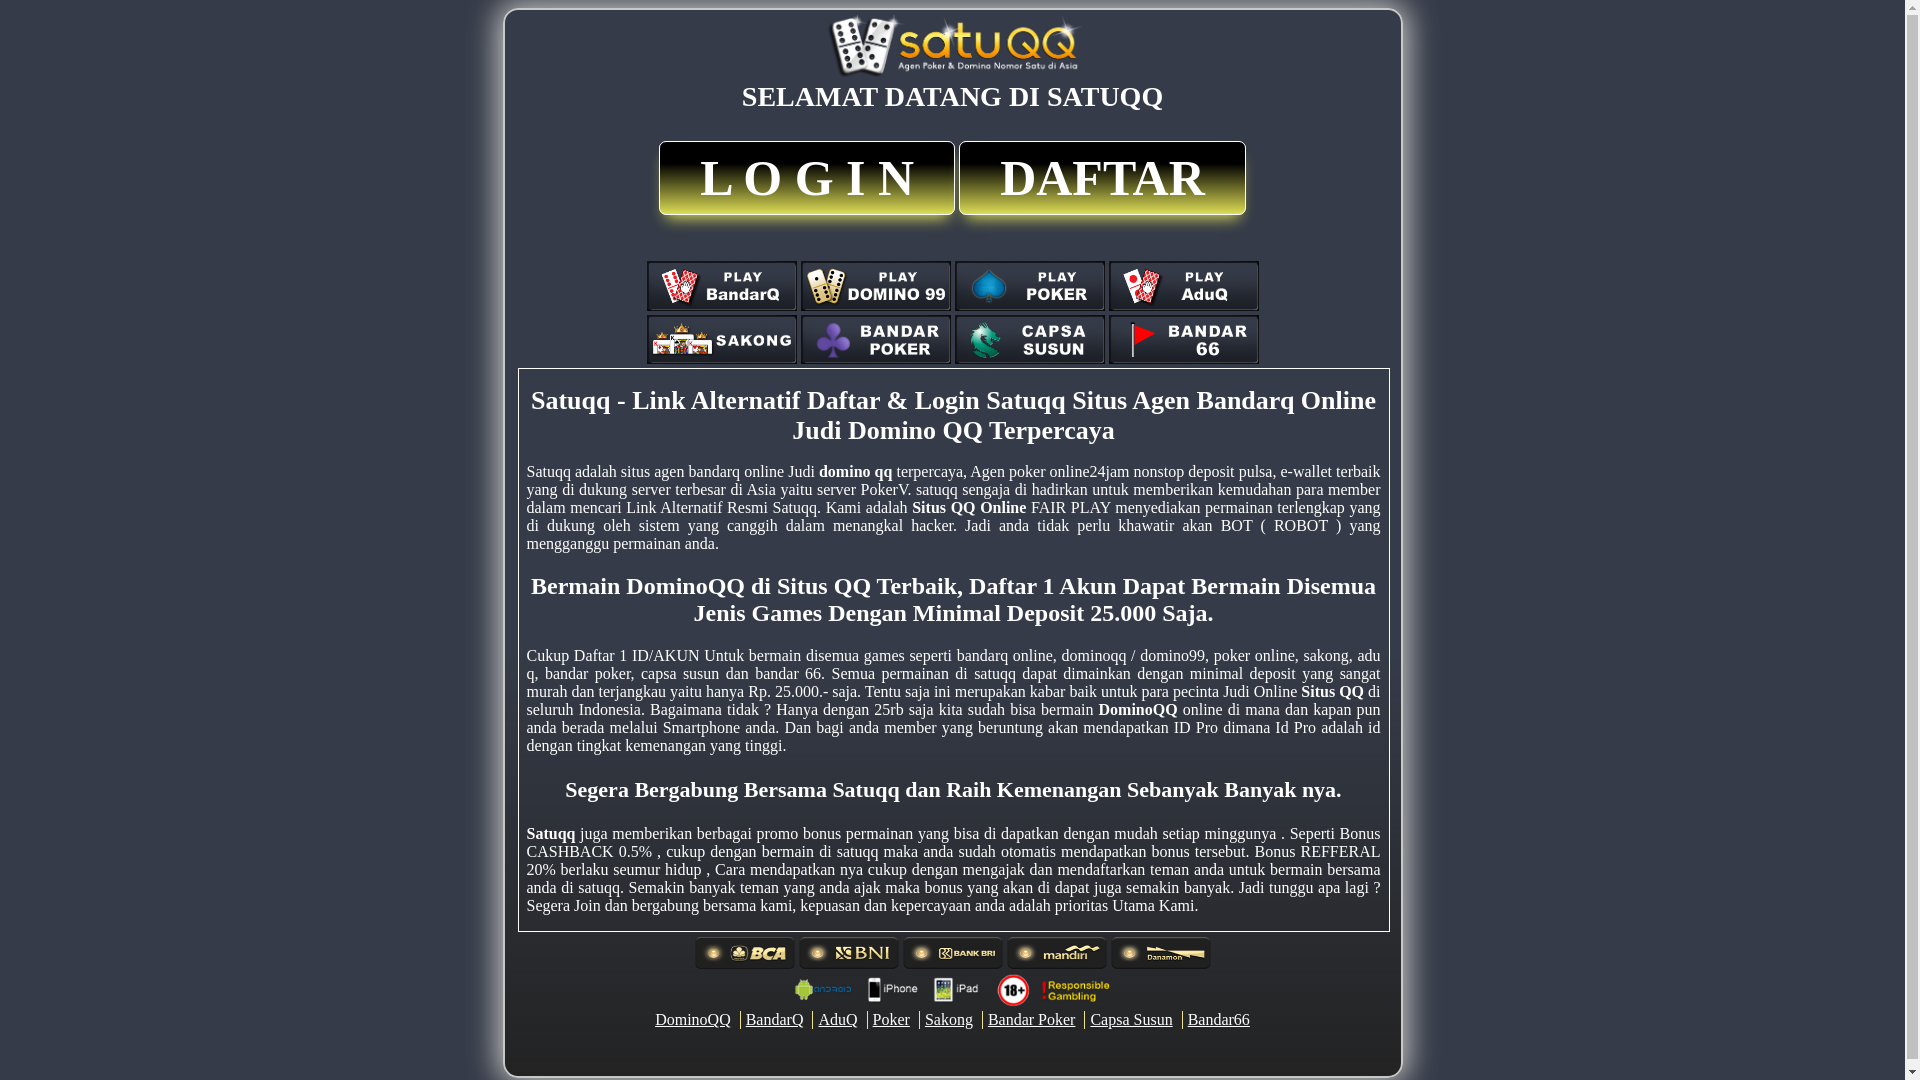 The image size is (1920, 1080). I want to click on bca, so click(744, 953).